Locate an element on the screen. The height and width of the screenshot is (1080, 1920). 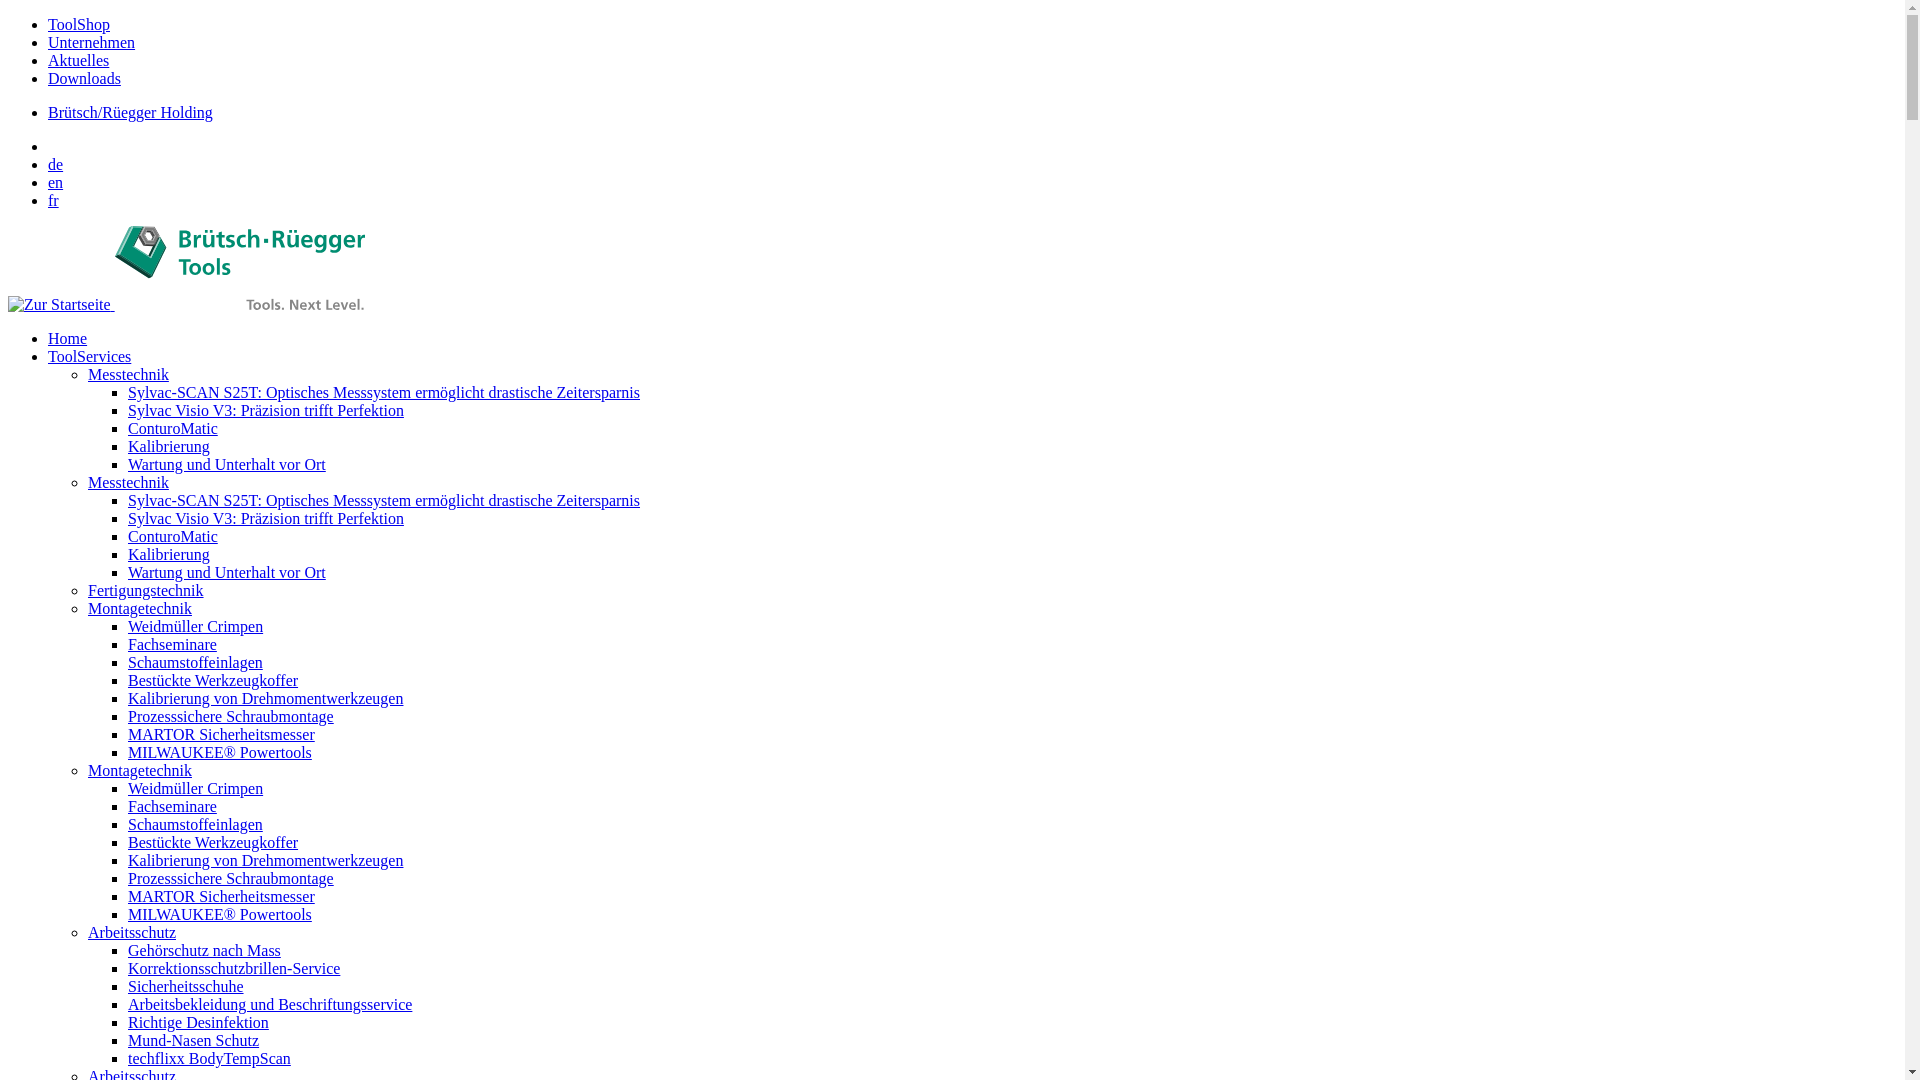
Arbeitsbekleidung und Beschriftungsservice is located at coordinates (270, 1004).